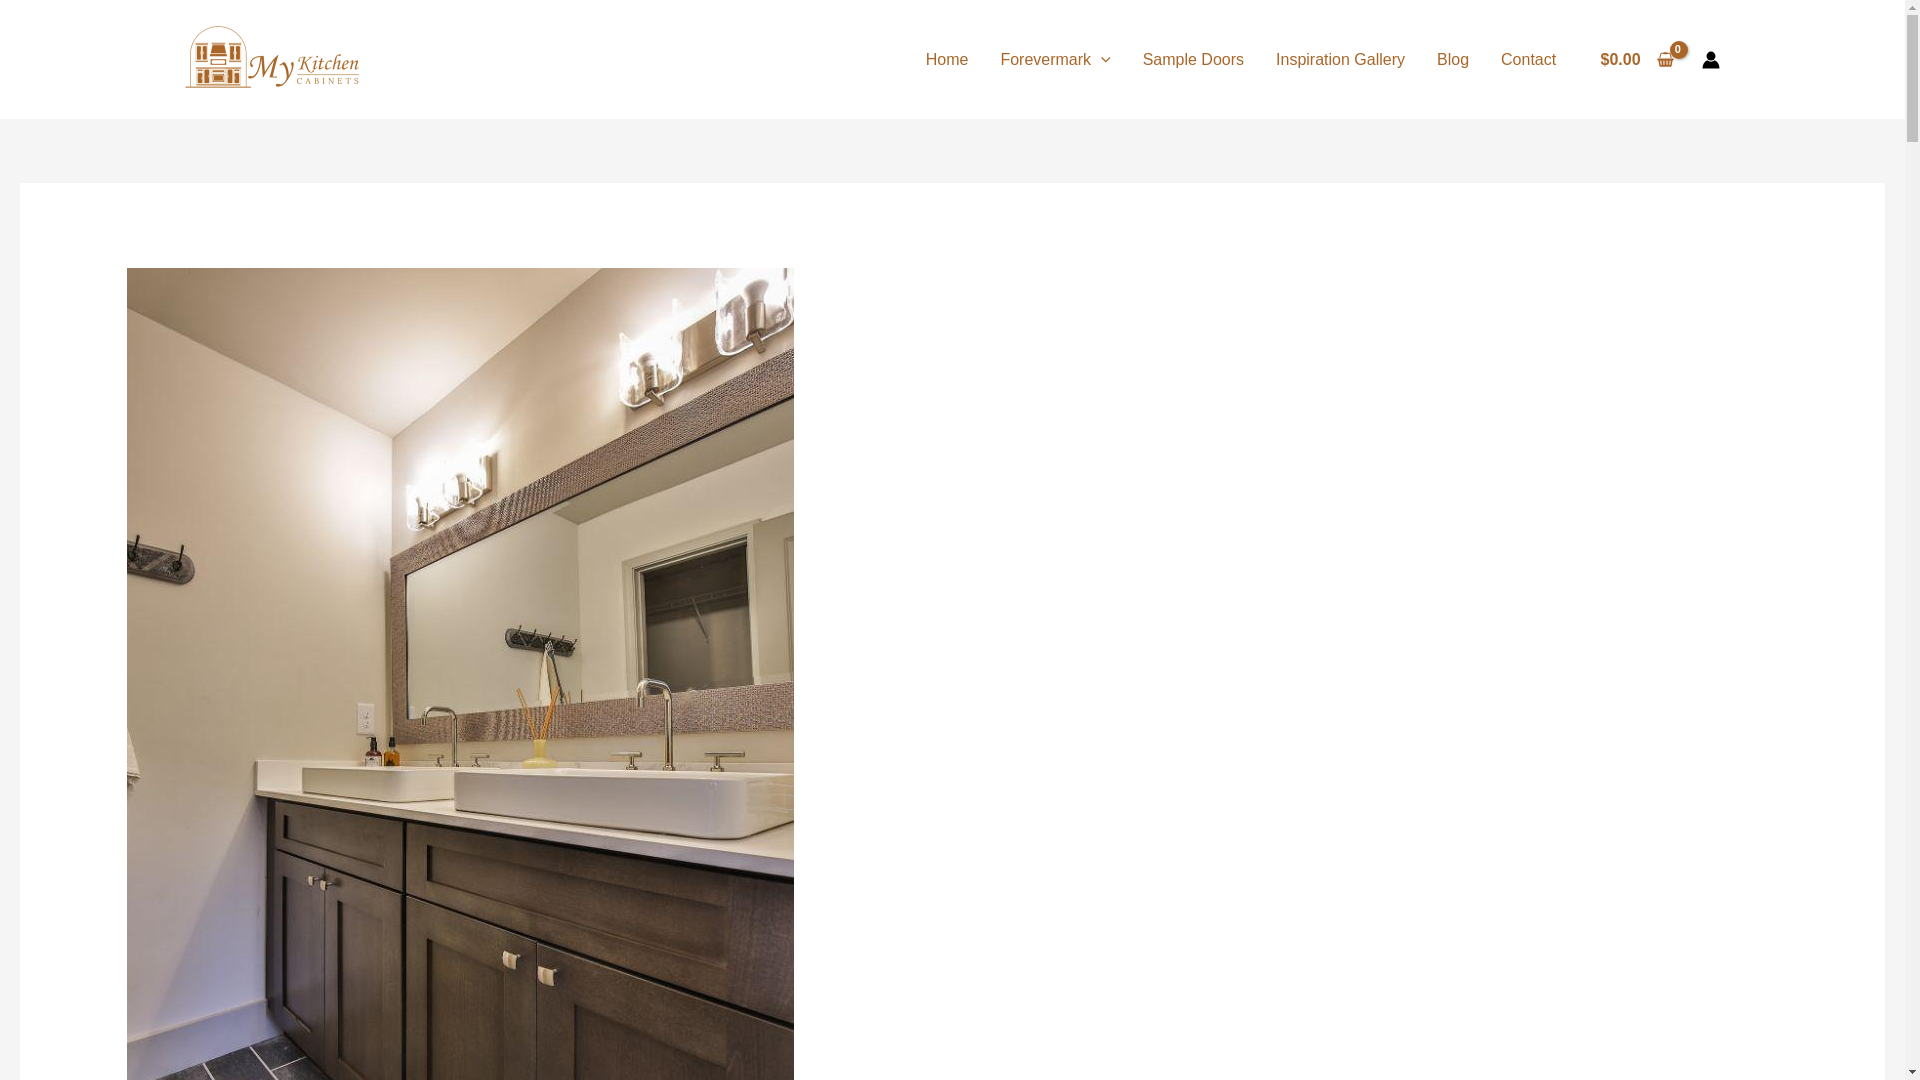  What do you see at coordinates (1054, 58) in the screenshot?
I see `Forevermark` at bounding box center [1054, 58].